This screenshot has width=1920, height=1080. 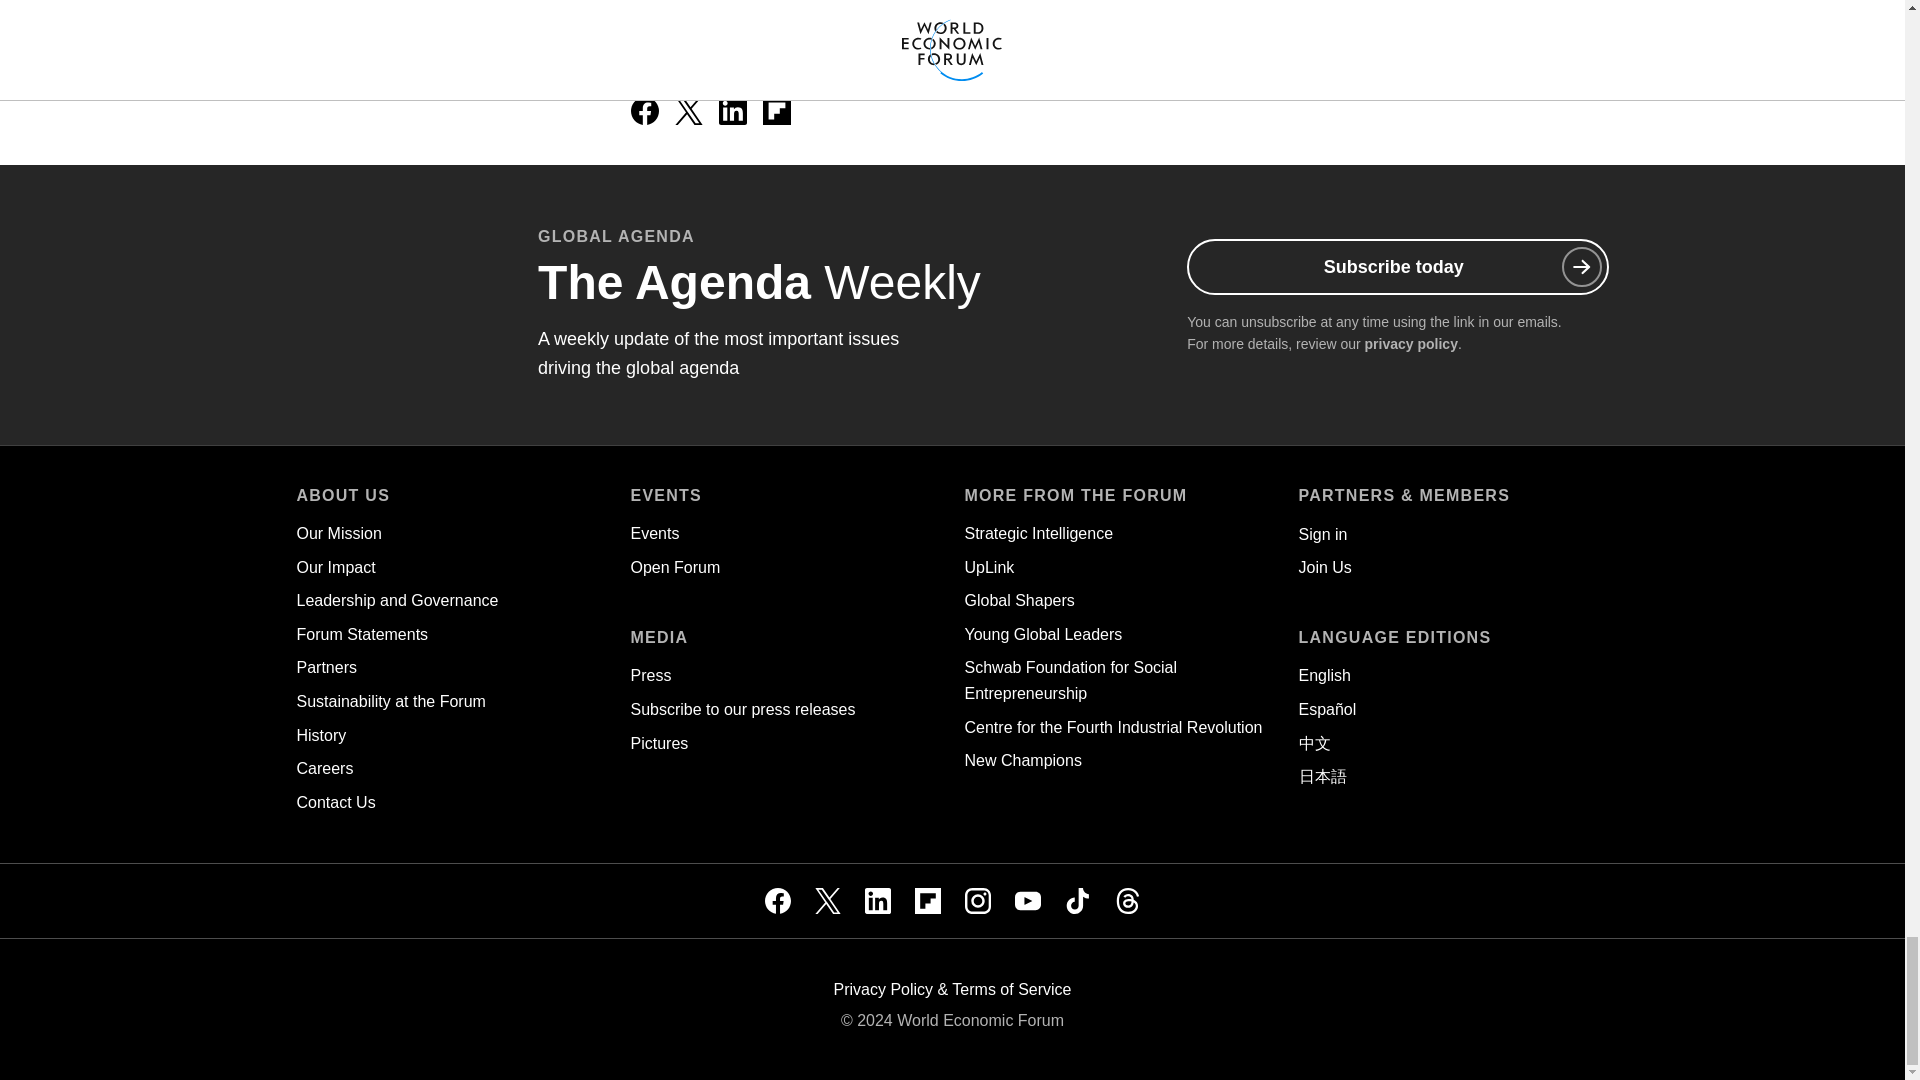 What do you see at coordinates (324, 768) in the screenshot?
I see `Careers` at bounding box center [324, 768].